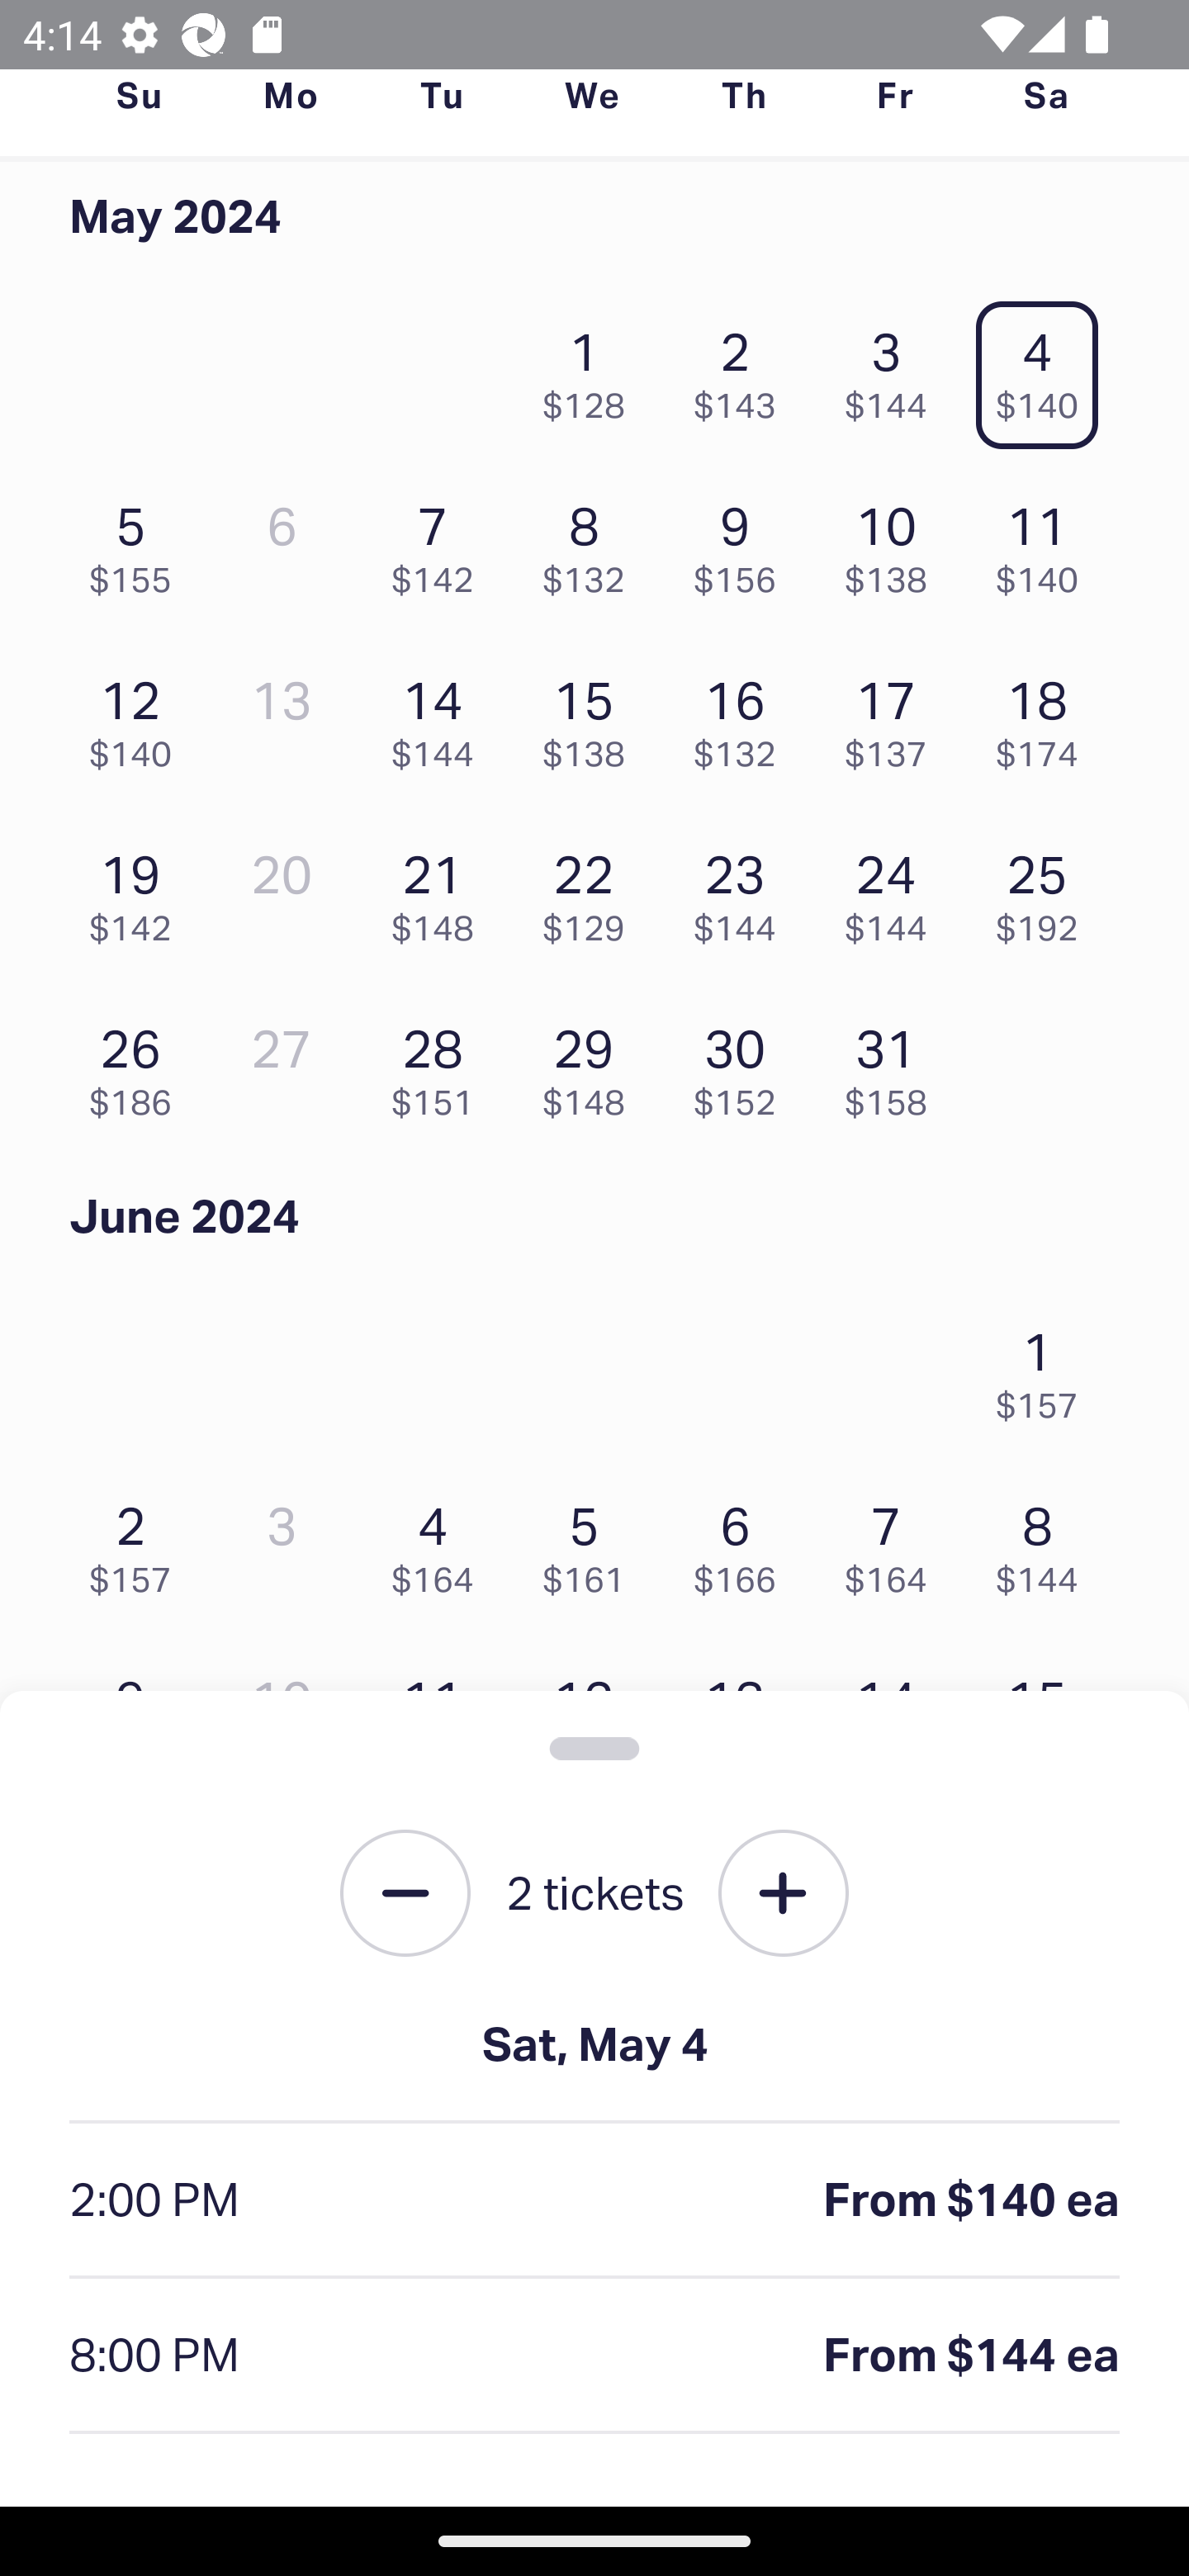 The width and height of the screenshot is (1189, 2576). I want to click on 6 $166, so click(743, 1541).